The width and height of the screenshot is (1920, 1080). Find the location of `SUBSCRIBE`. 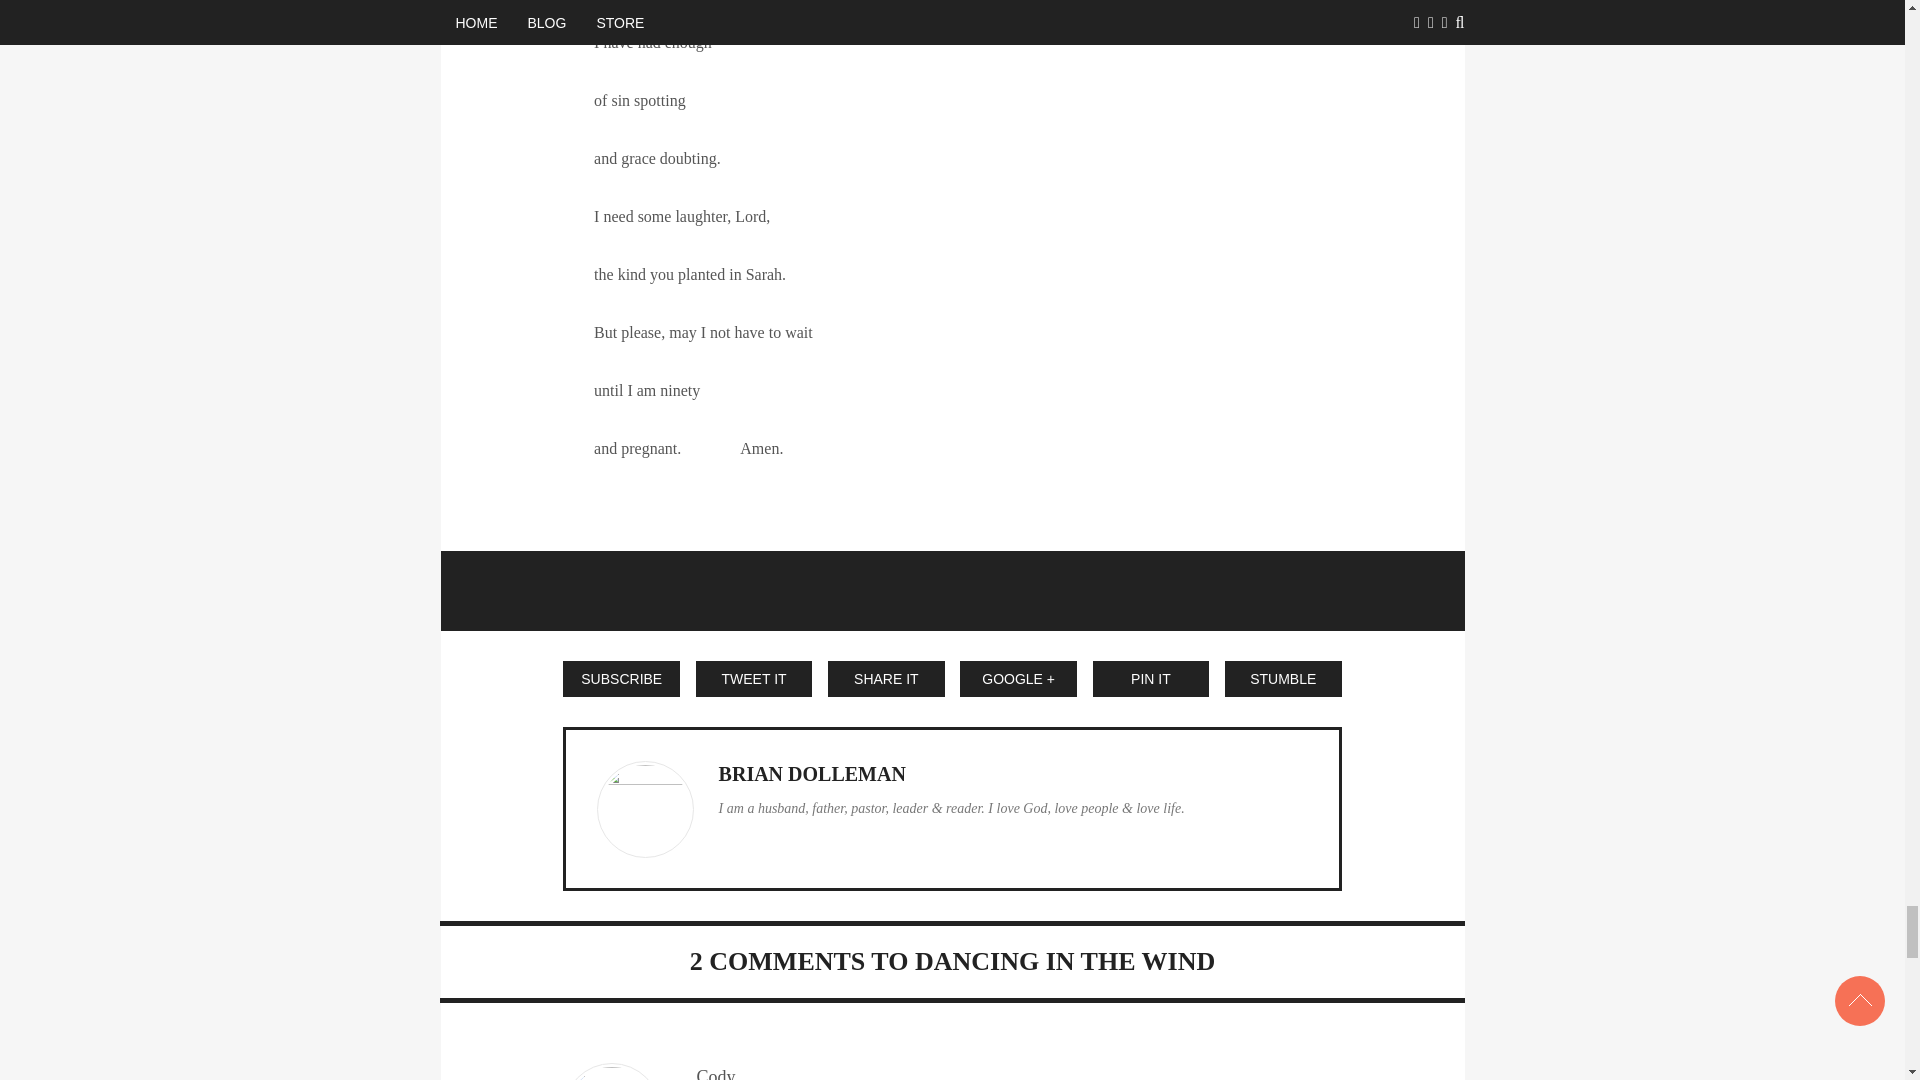

SUBSCRIBE is located at coordinates (620, 678).